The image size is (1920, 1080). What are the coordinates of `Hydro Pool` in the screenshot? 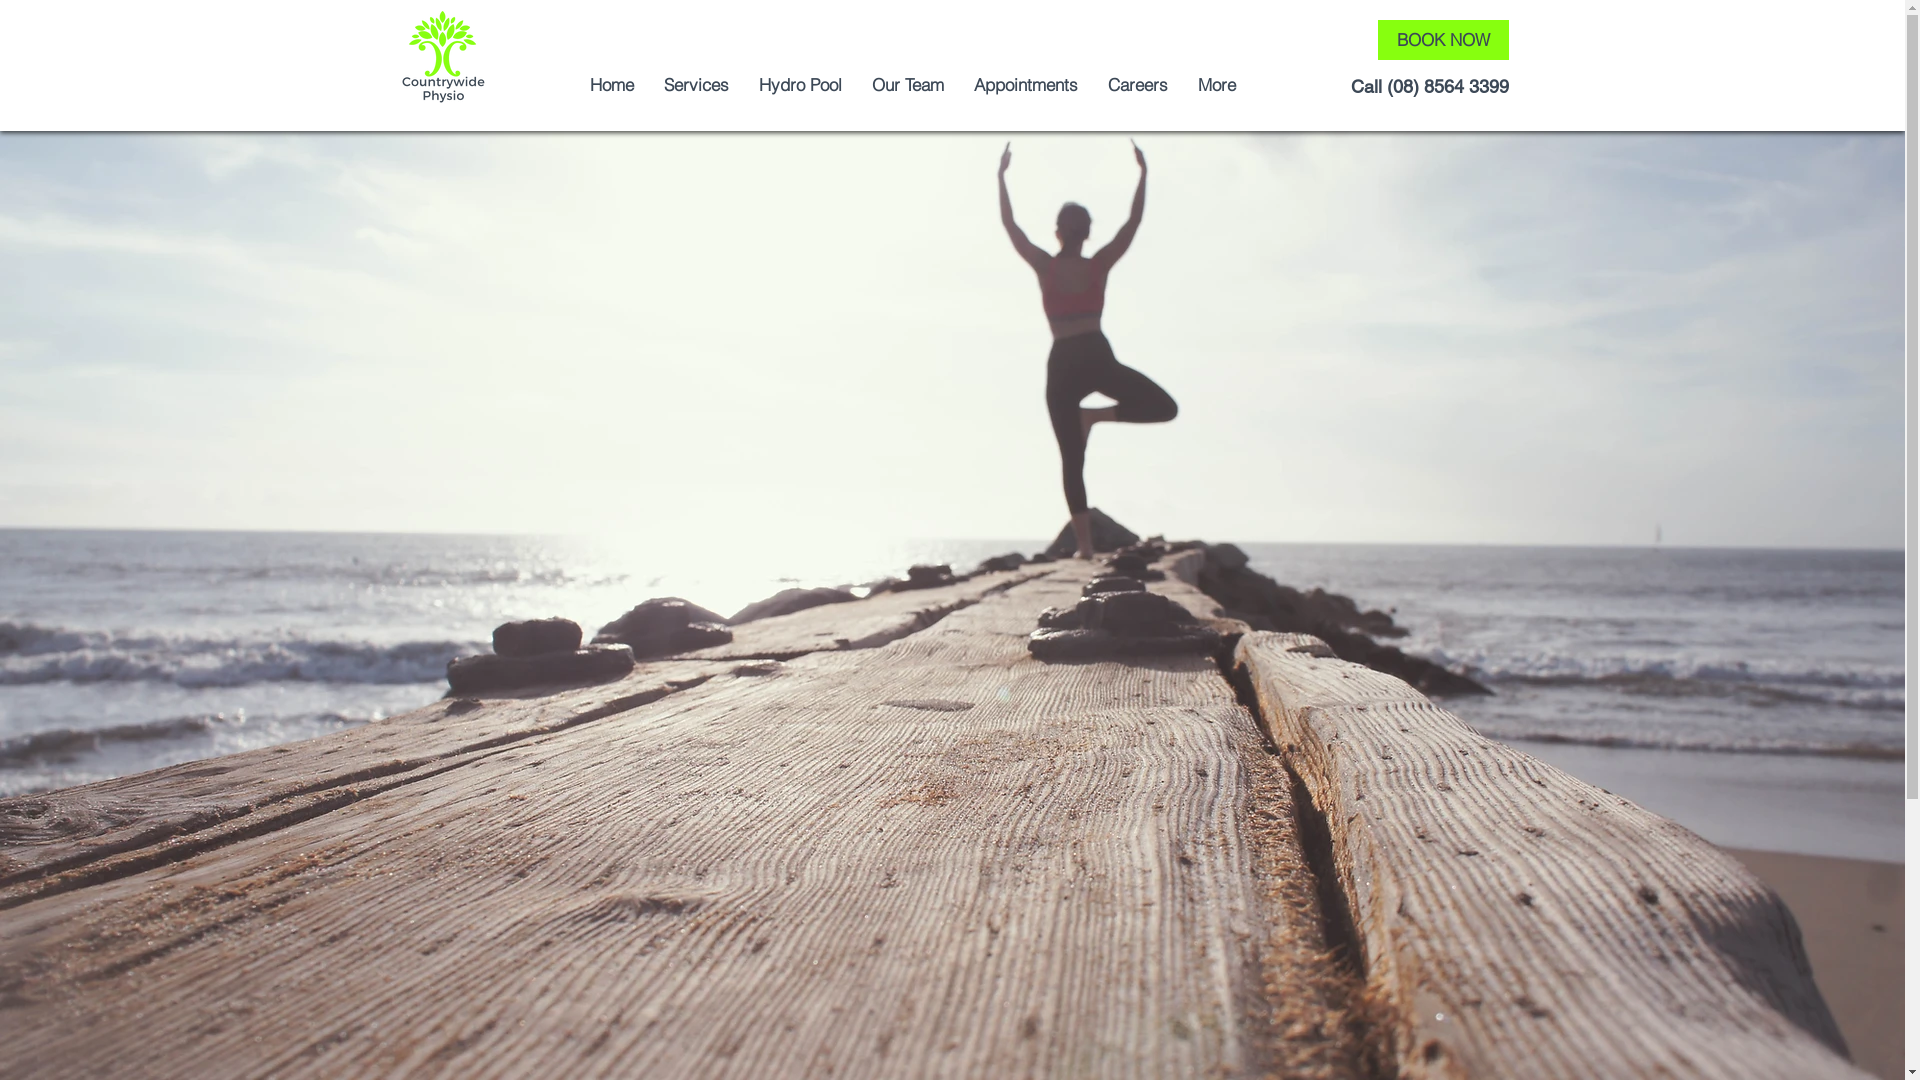 It's located at (800, 85).